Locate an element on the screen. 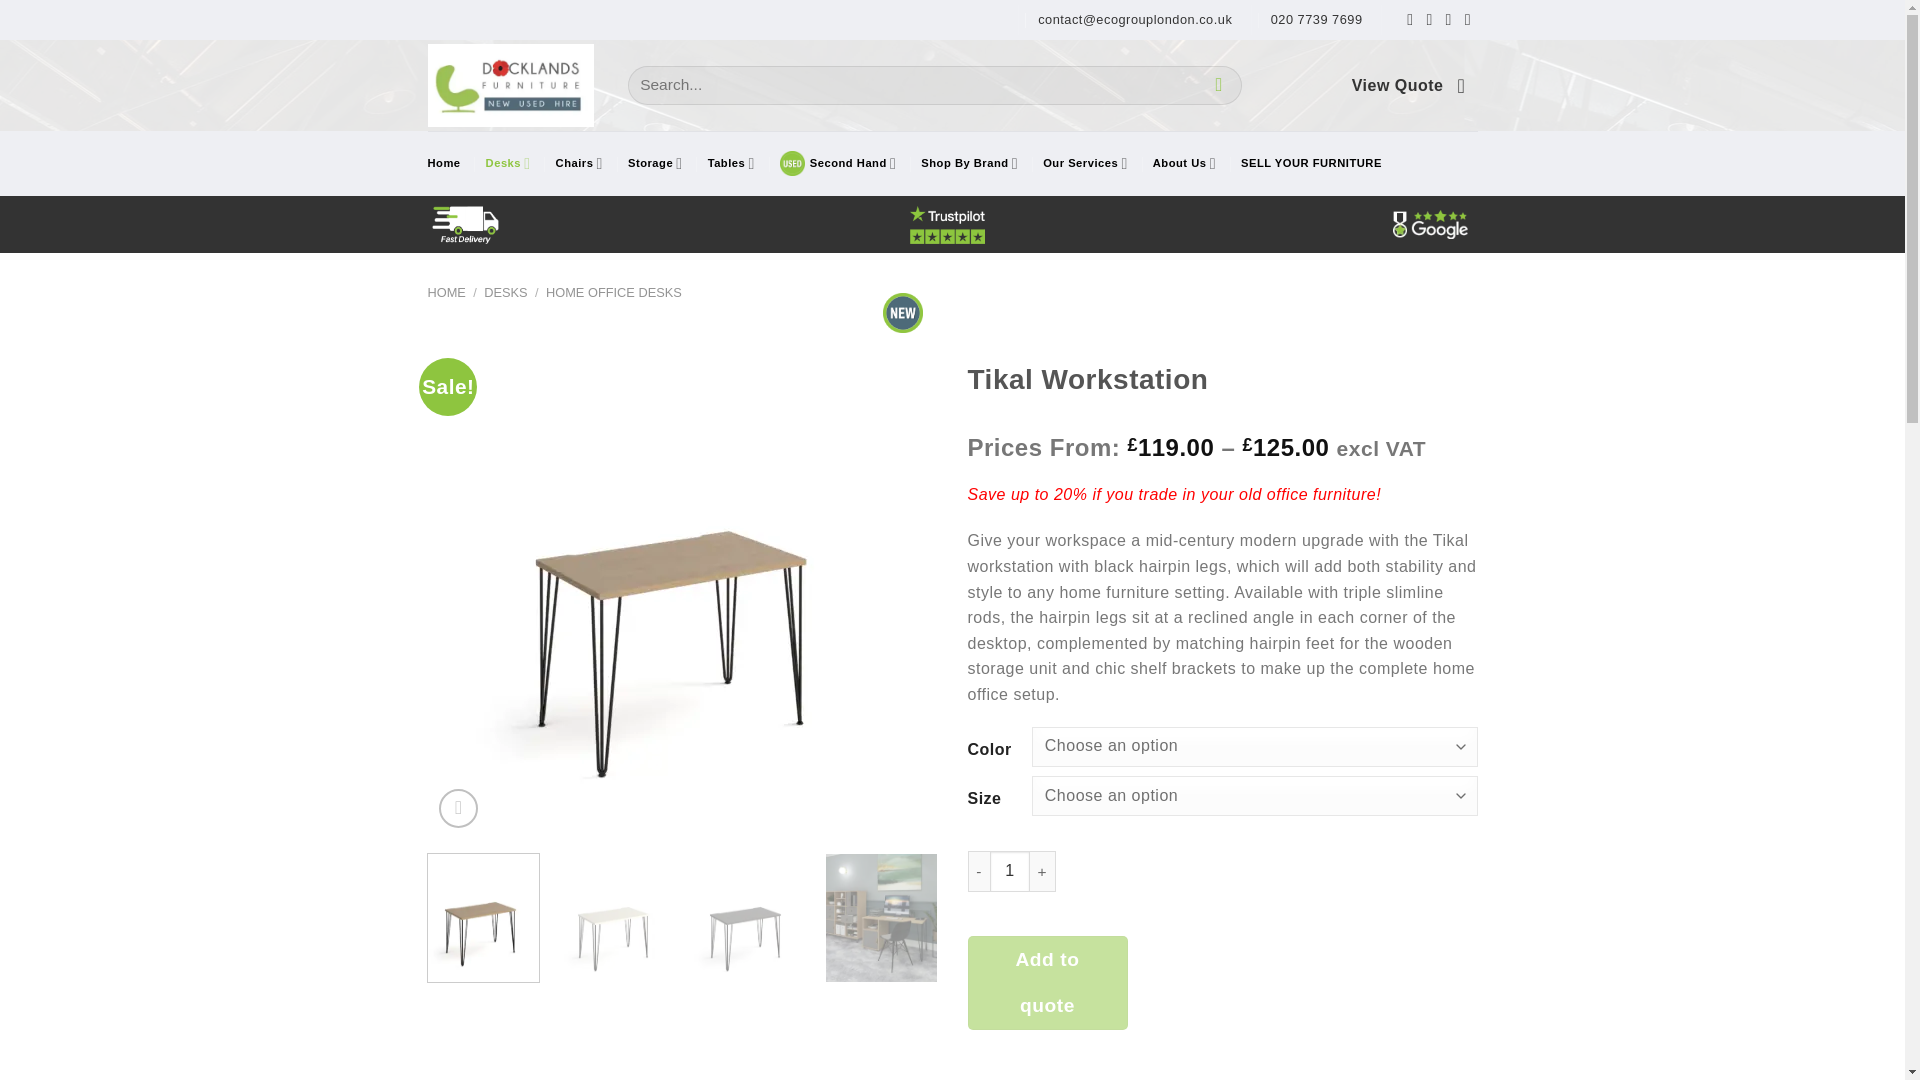  Zoom is located at coordinates (458, 808).